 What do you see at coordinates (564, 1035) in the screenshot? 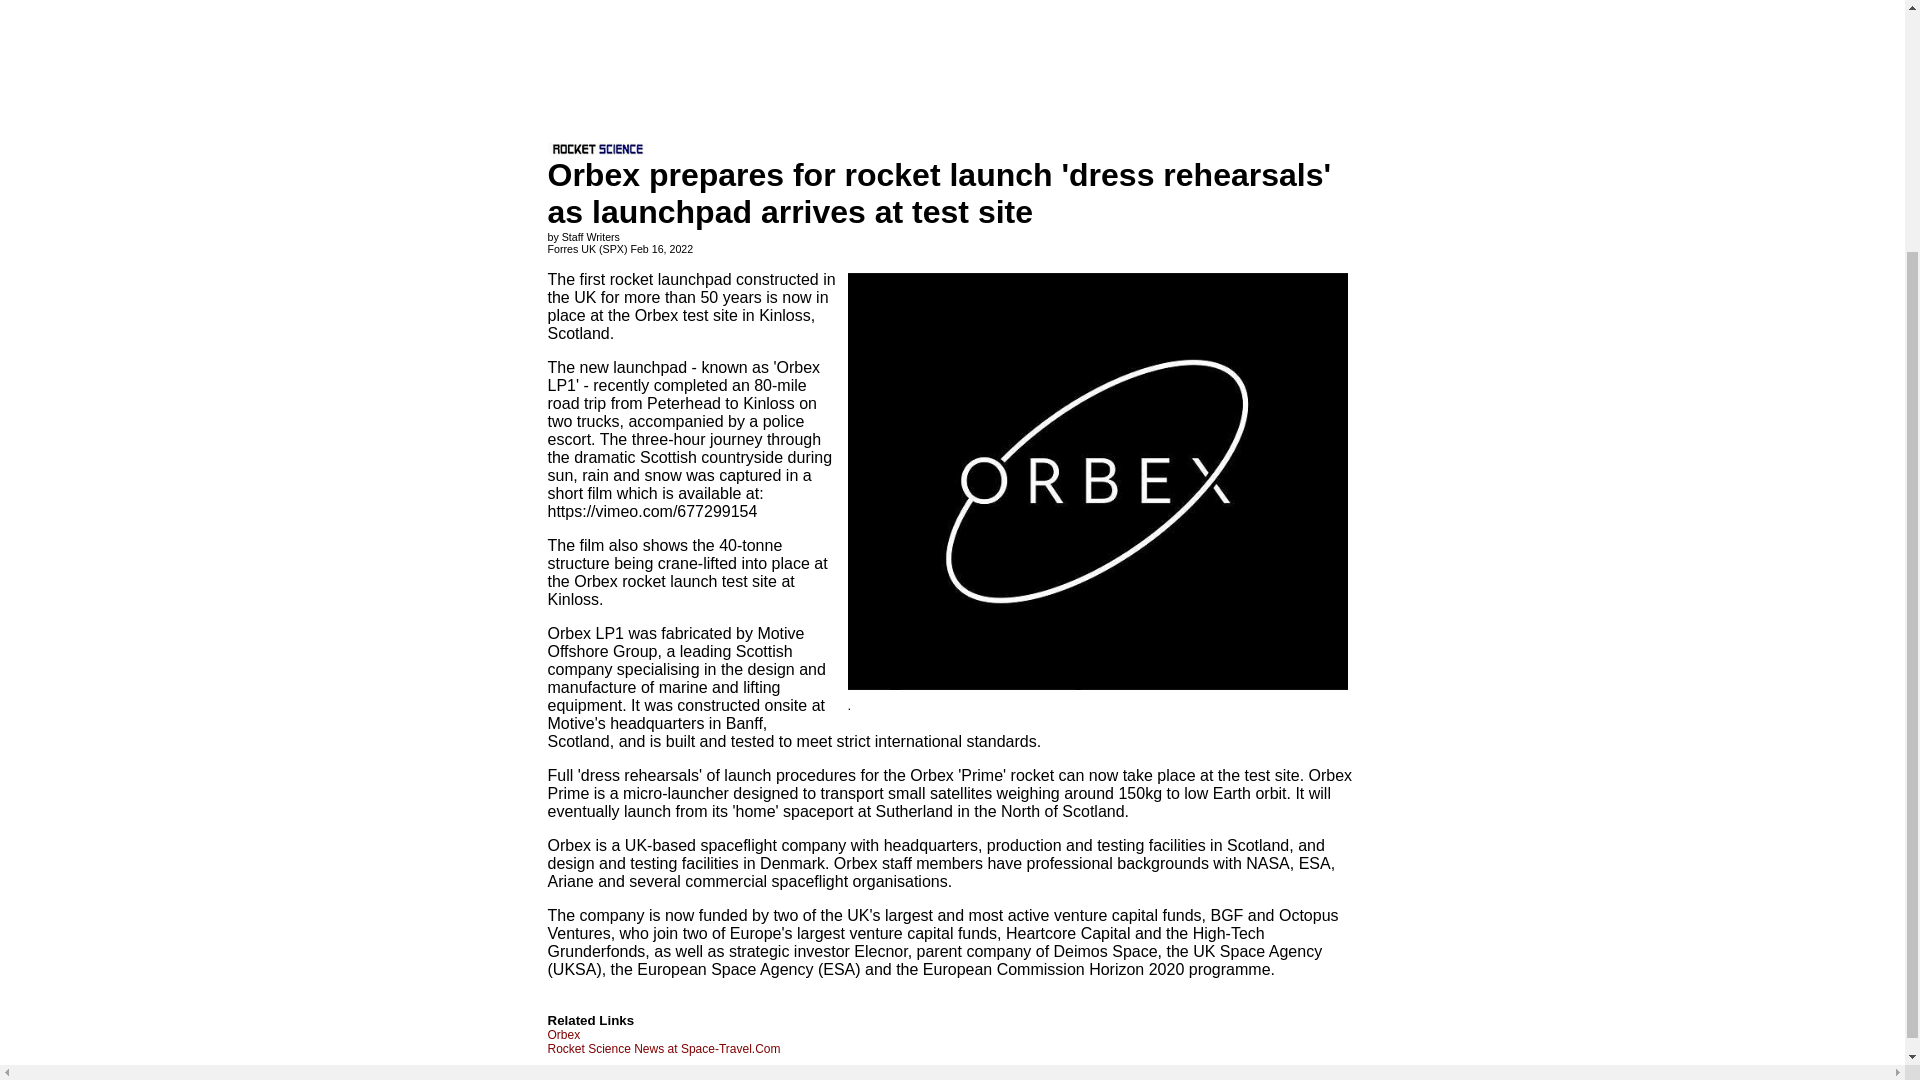
I see `Orbex` at bounding box center [564, 1035].